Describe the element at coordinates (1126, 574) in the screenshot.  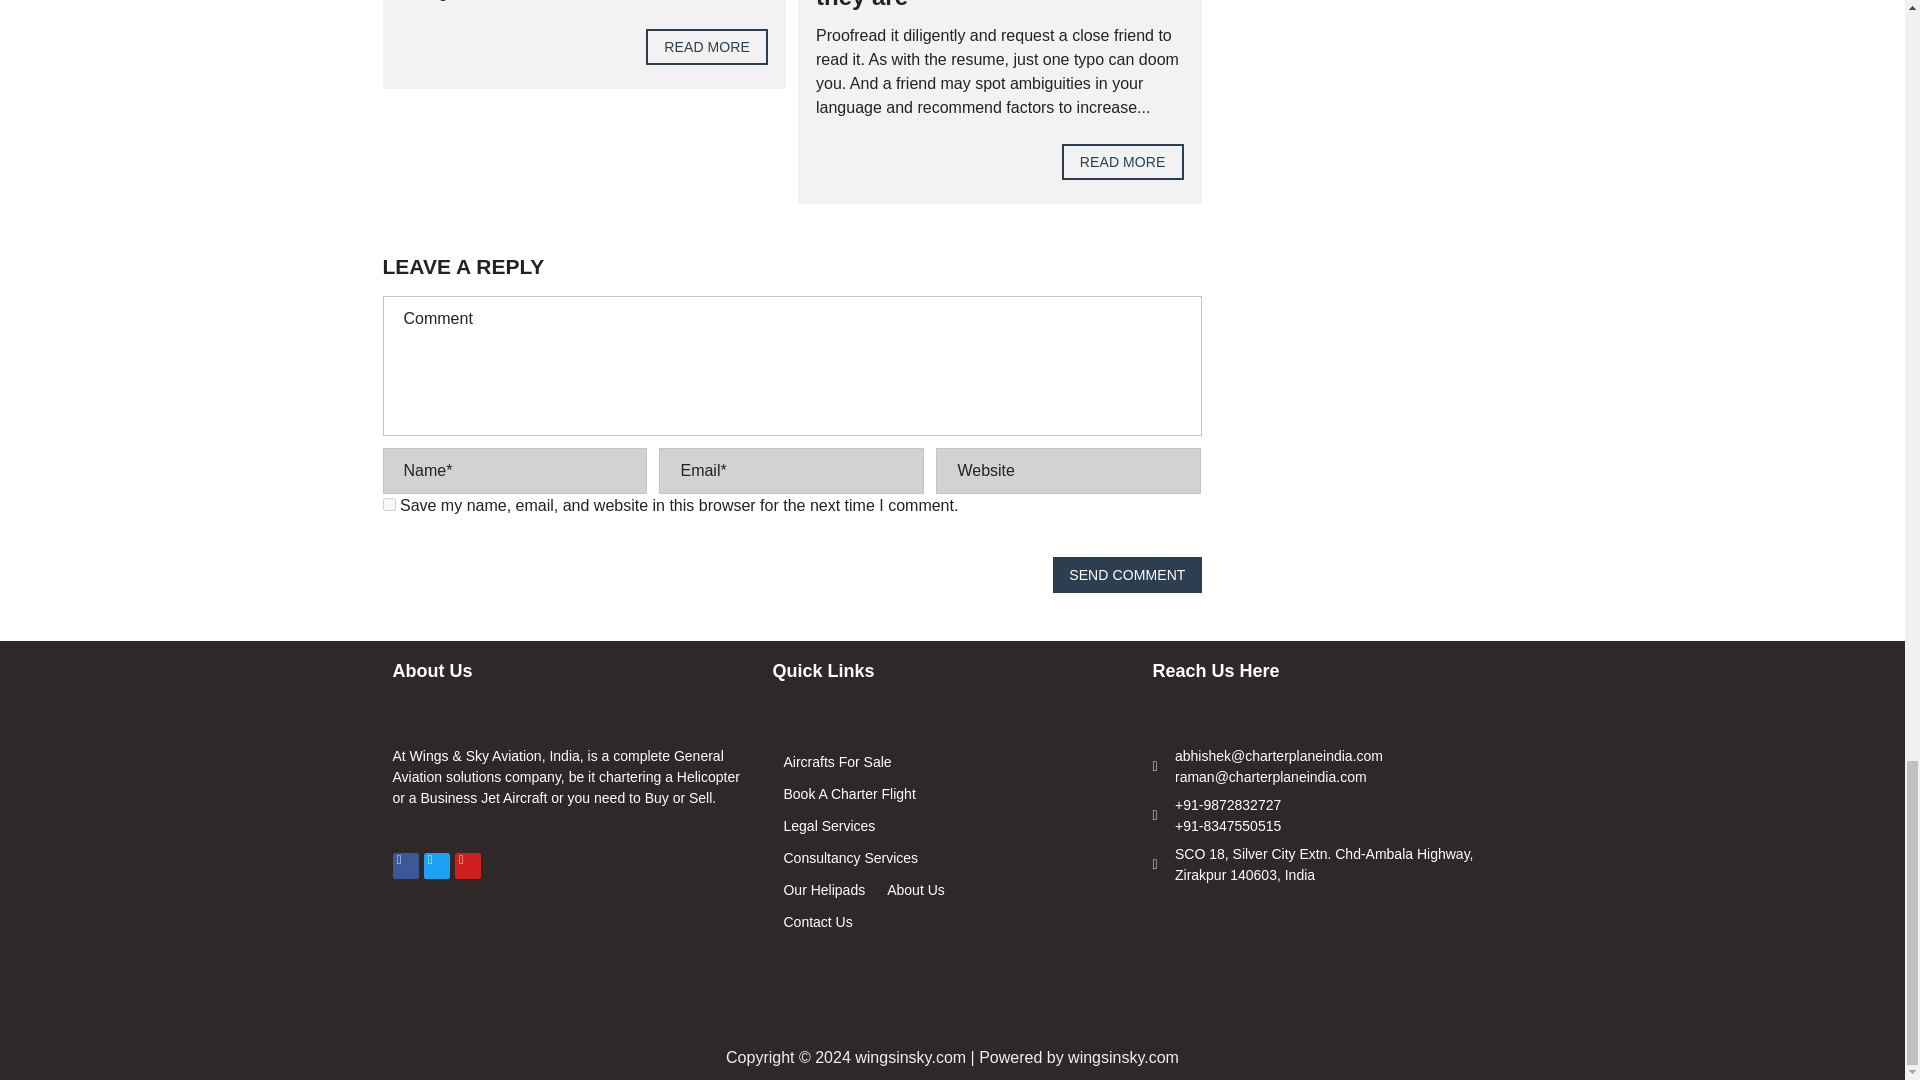
I see `SEND COMMENT` at that location.